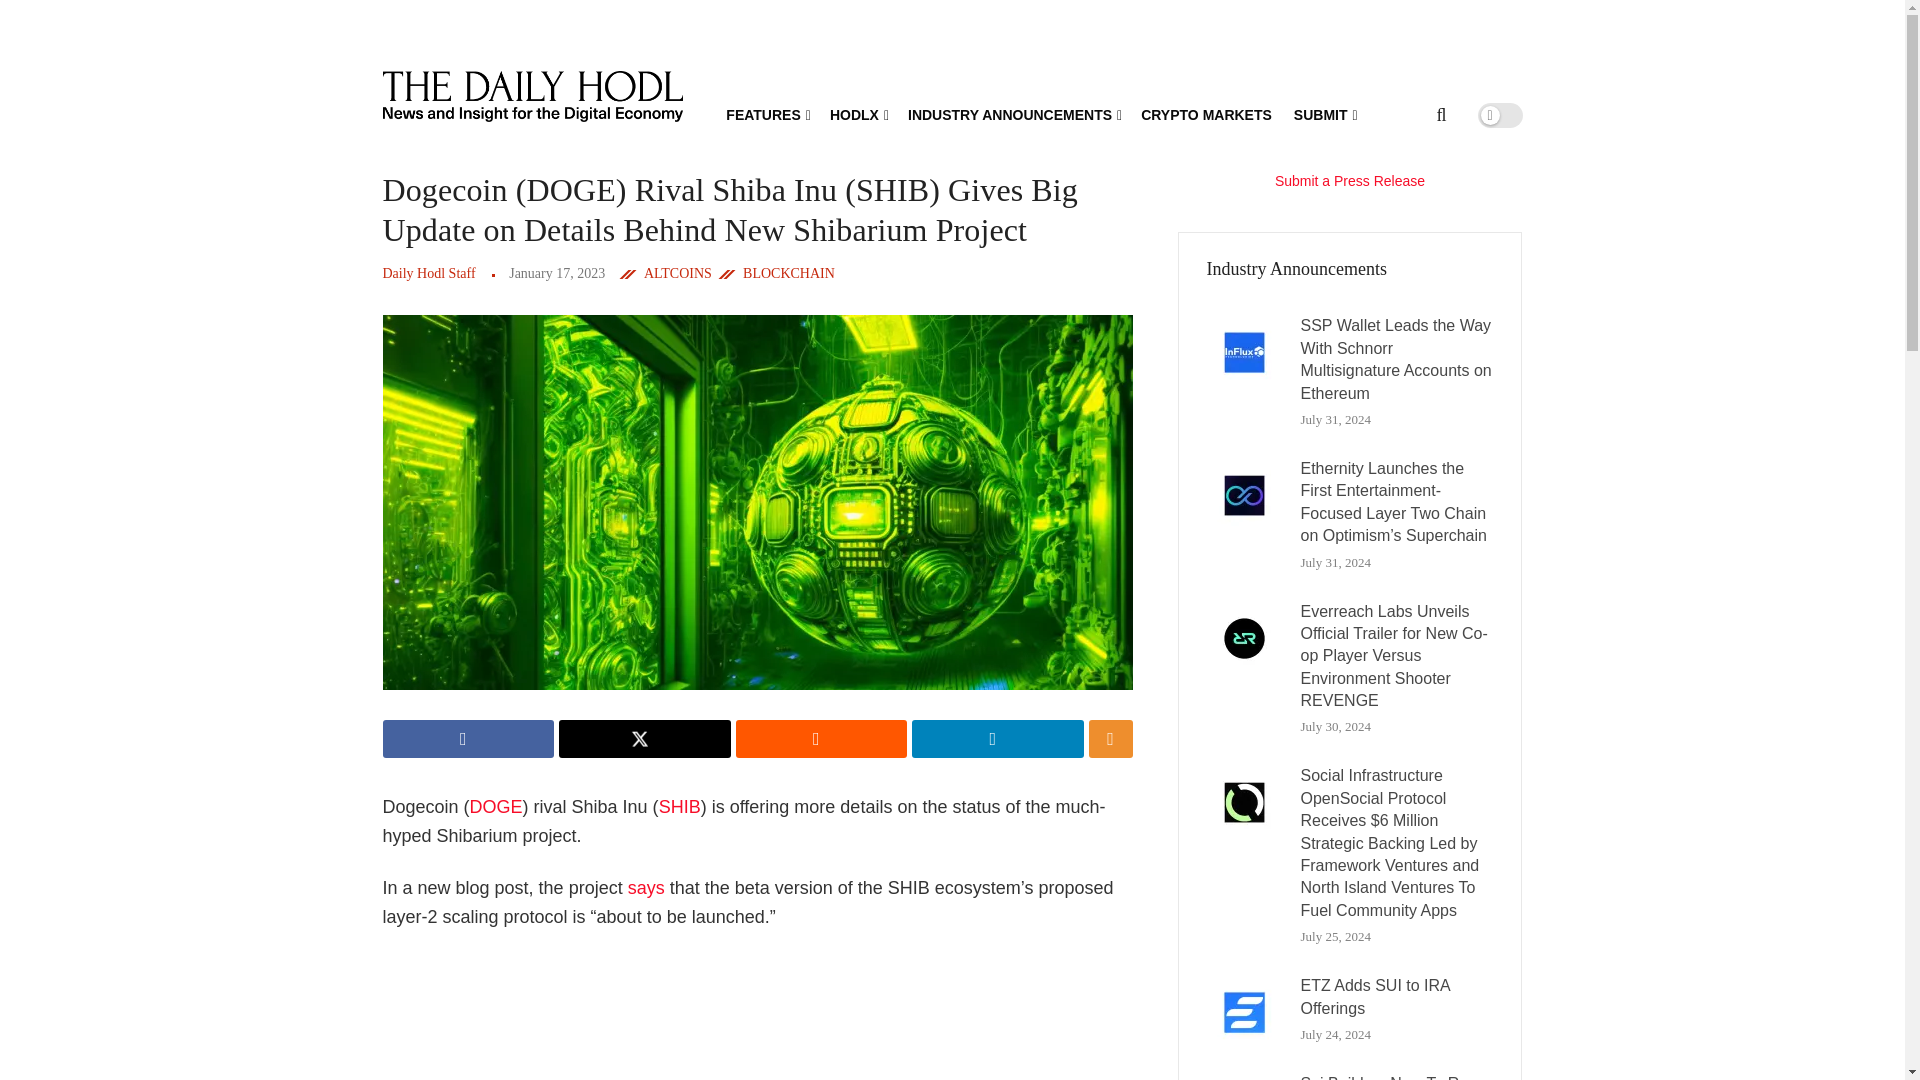 This screenshot has height=1080, width=1920. I want to click on SUBMIT, so click(1324, 114).